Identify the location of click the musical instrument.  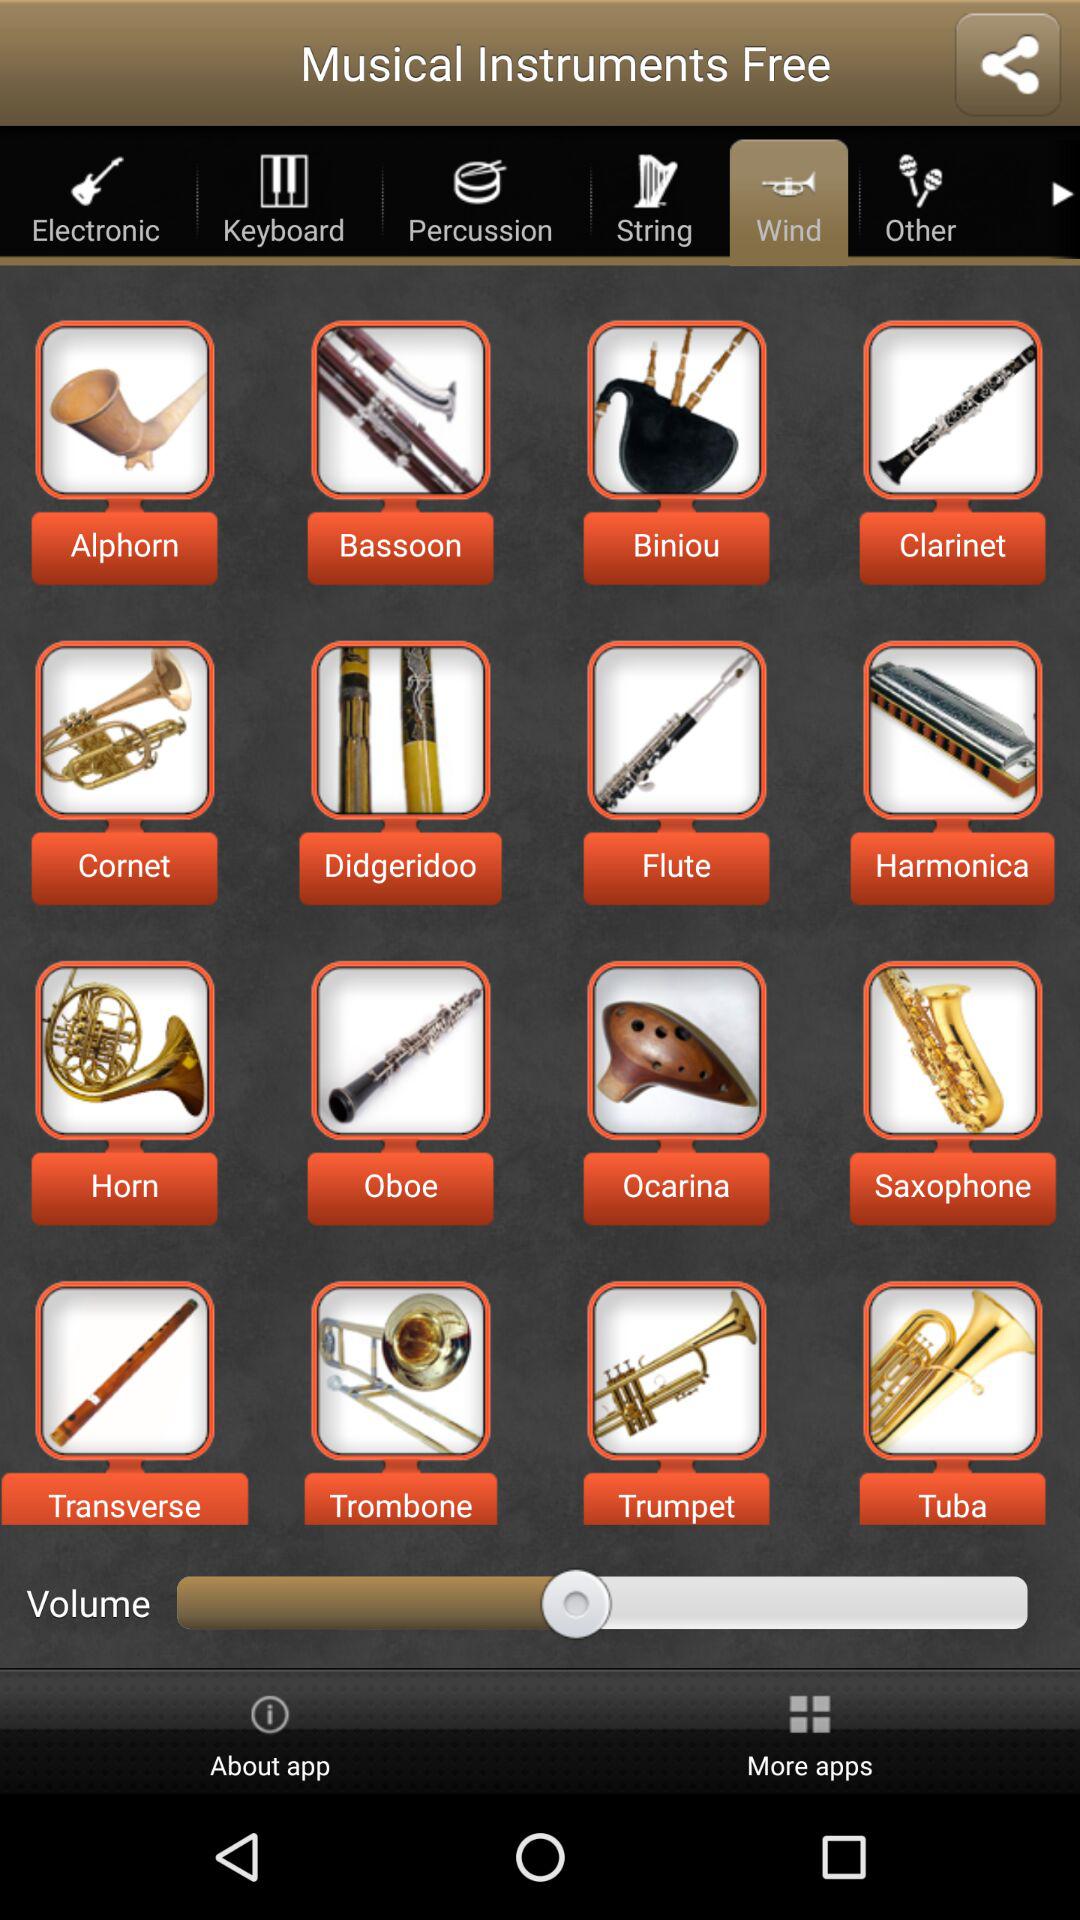
(952, 410).